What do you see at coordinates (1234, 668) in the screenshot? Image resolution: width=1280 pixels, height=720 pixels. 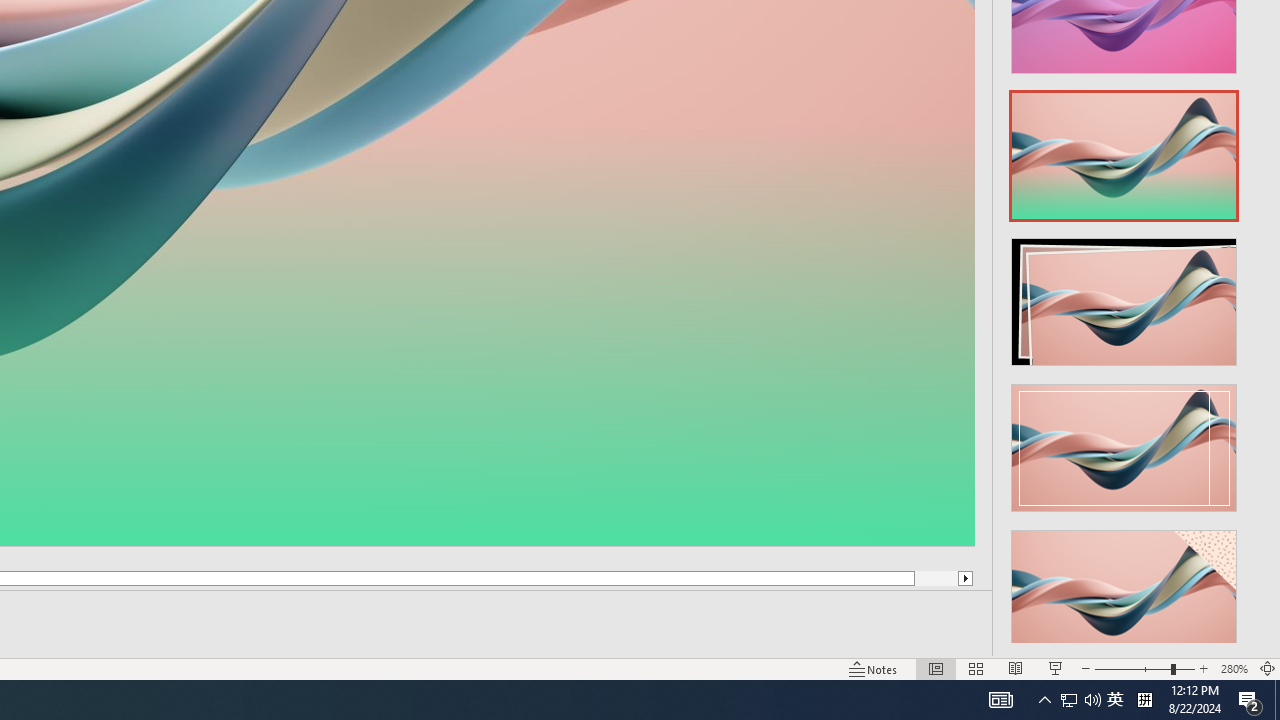 I see `Zoom 280%` at bounding box center [1234, 668].